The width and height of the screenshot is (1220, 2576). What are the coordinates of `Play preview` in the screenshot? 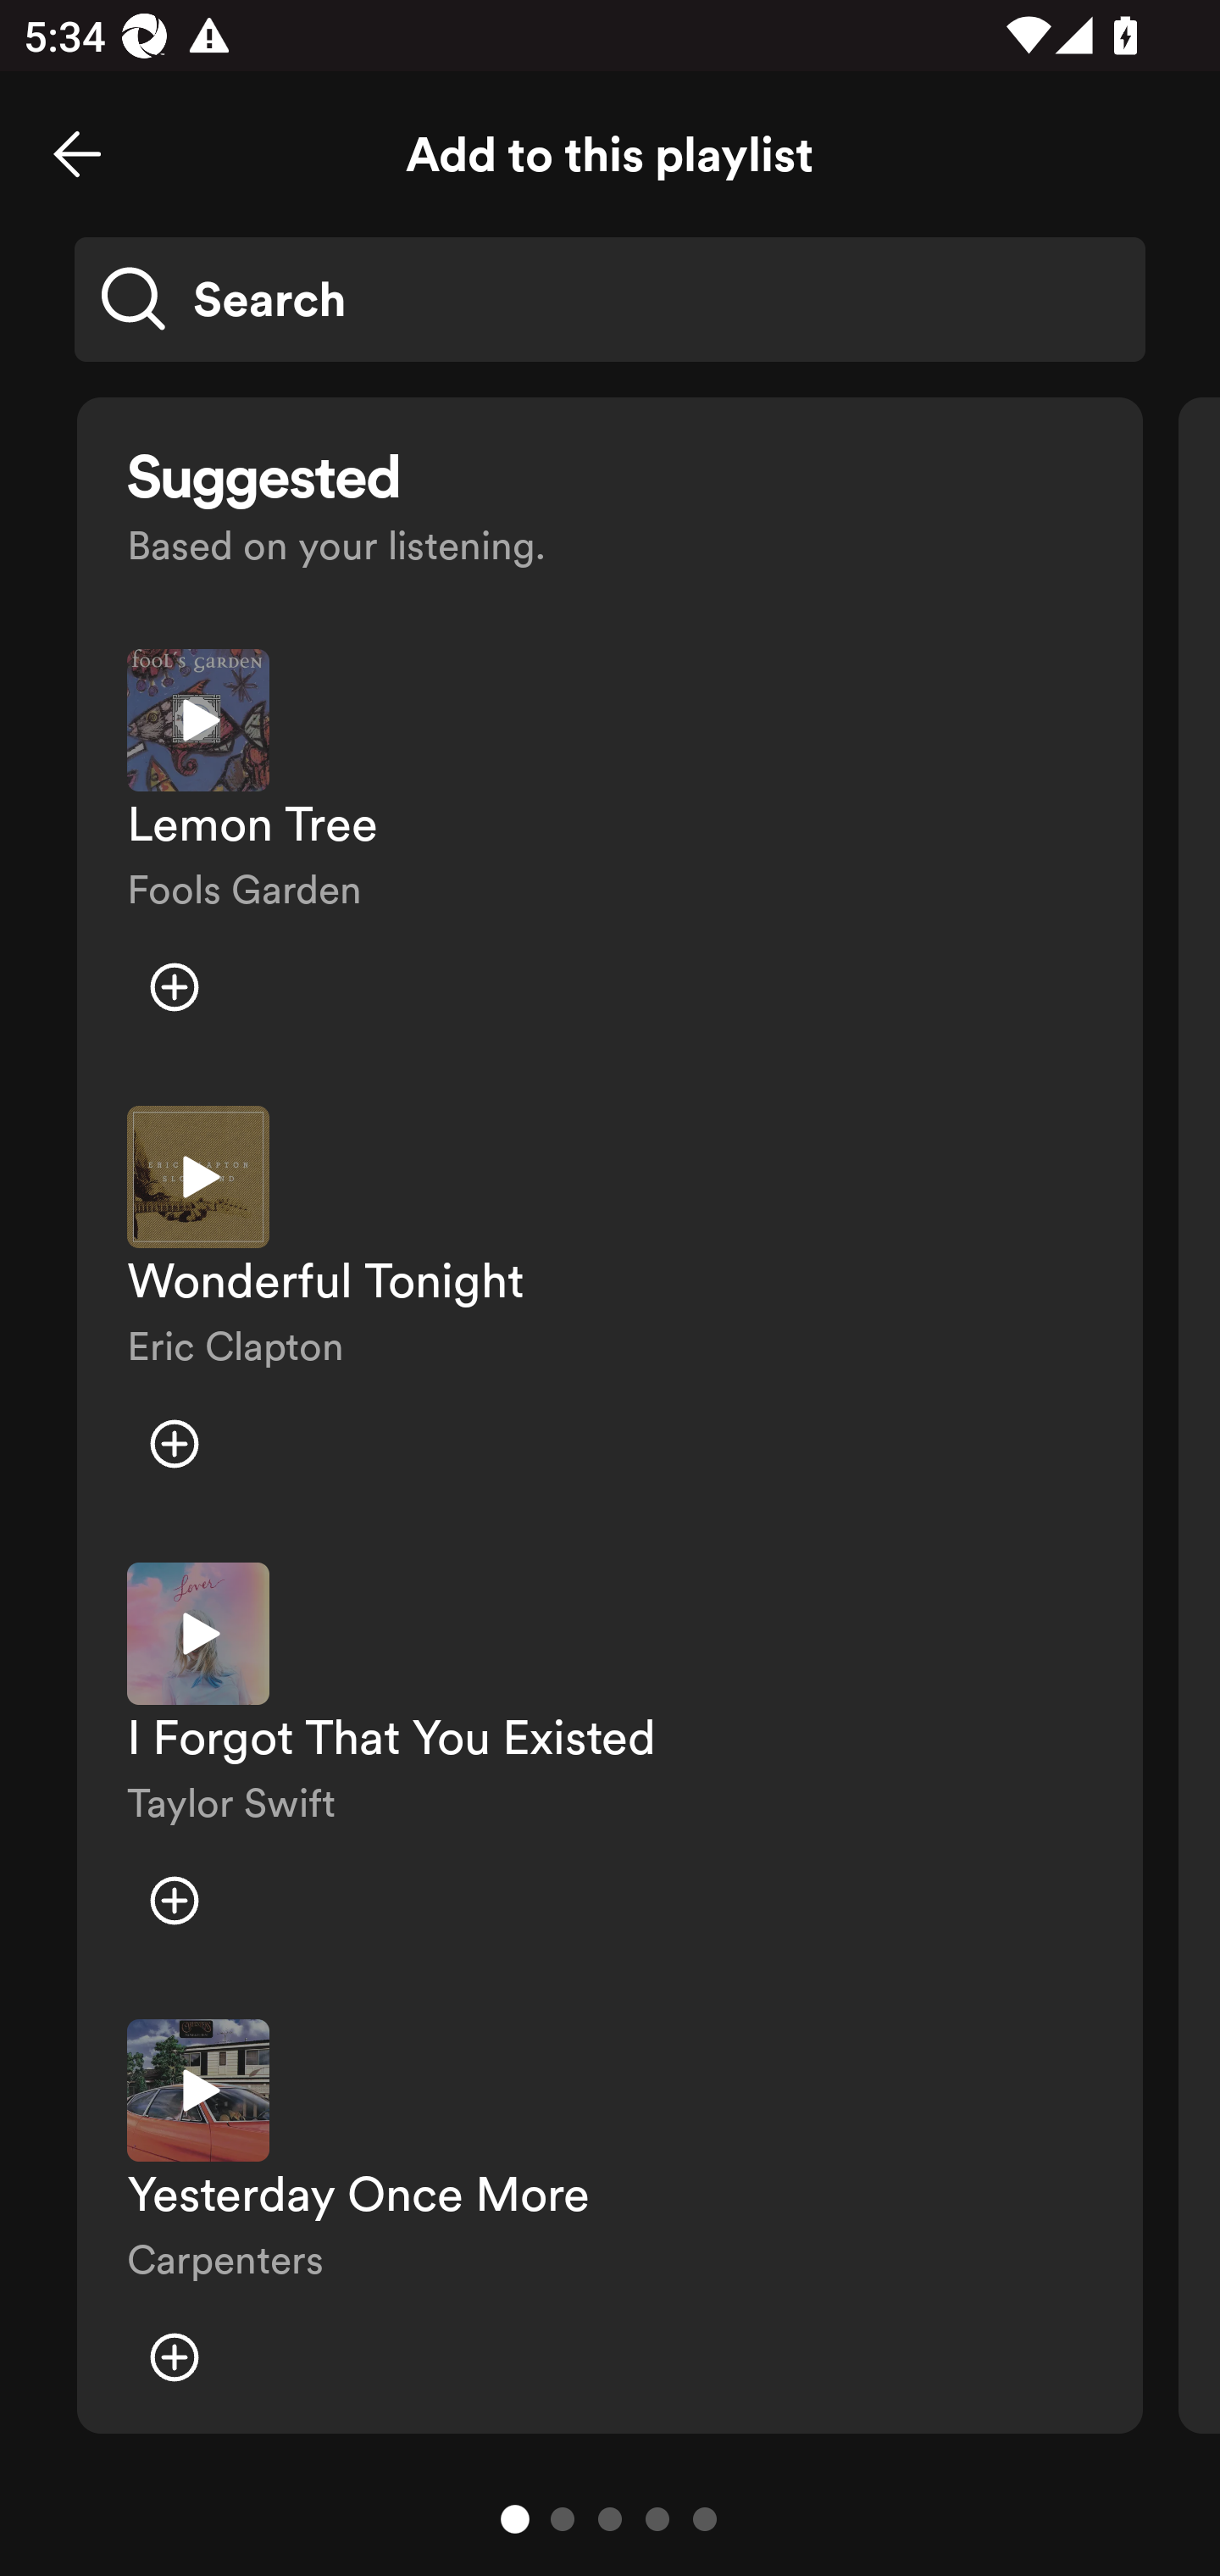 It's located at (198, 2090).